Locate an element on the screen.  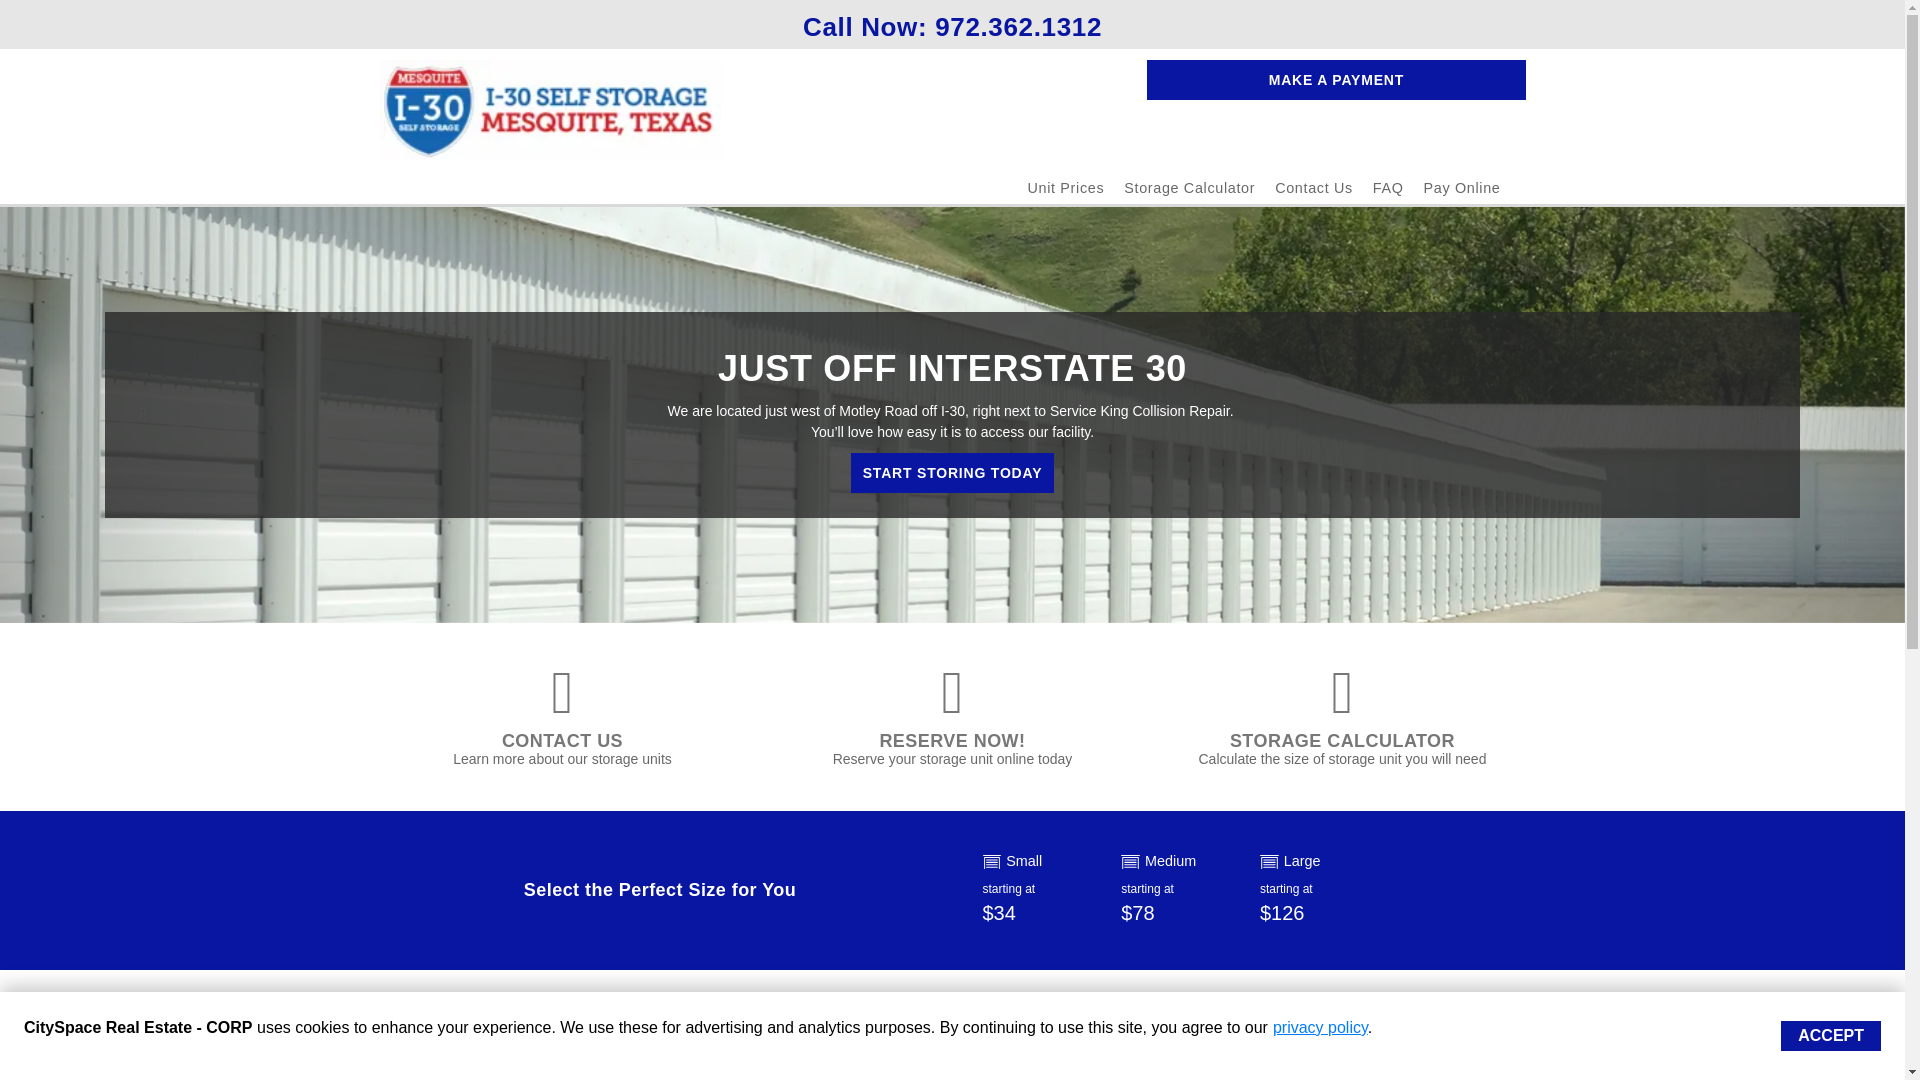
FAQ is located at coordinates (1388, 188).